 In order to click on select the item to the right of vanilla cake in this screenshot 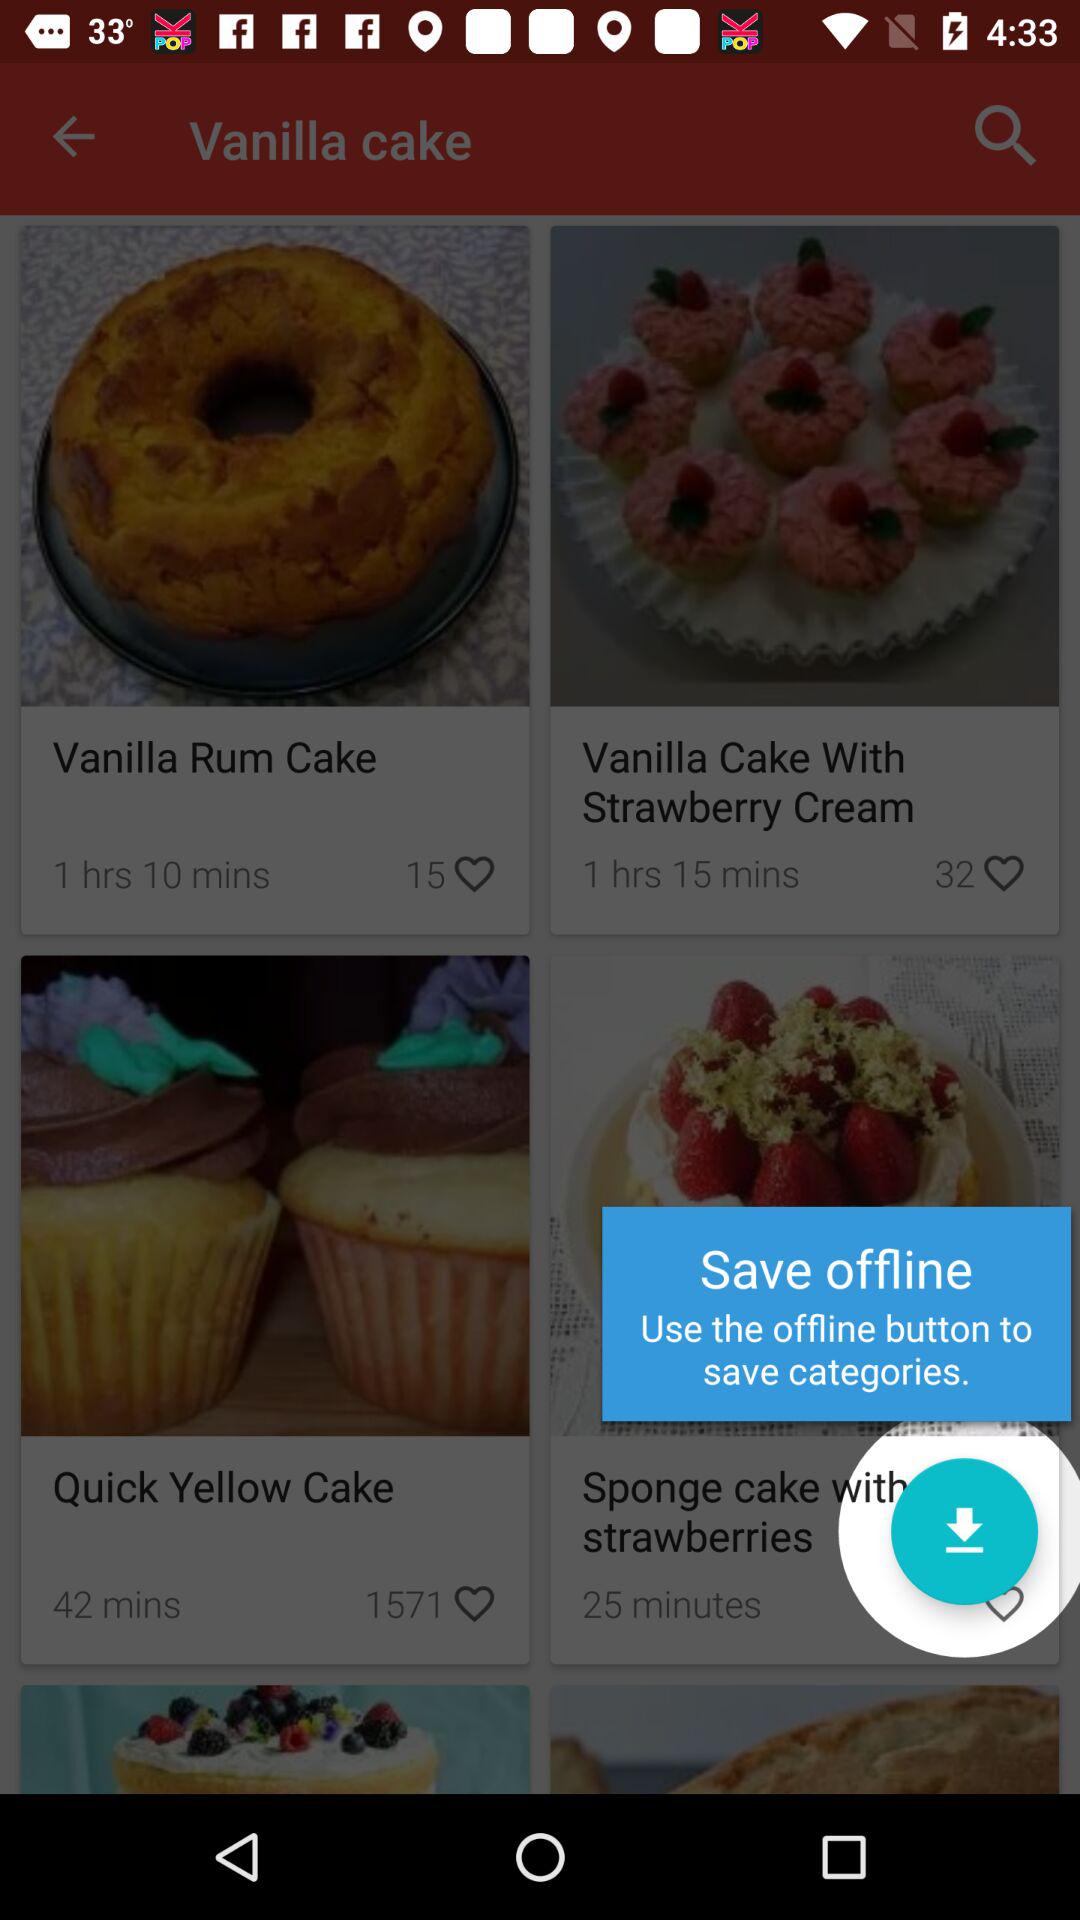, I will do `click(1006, 136)`.